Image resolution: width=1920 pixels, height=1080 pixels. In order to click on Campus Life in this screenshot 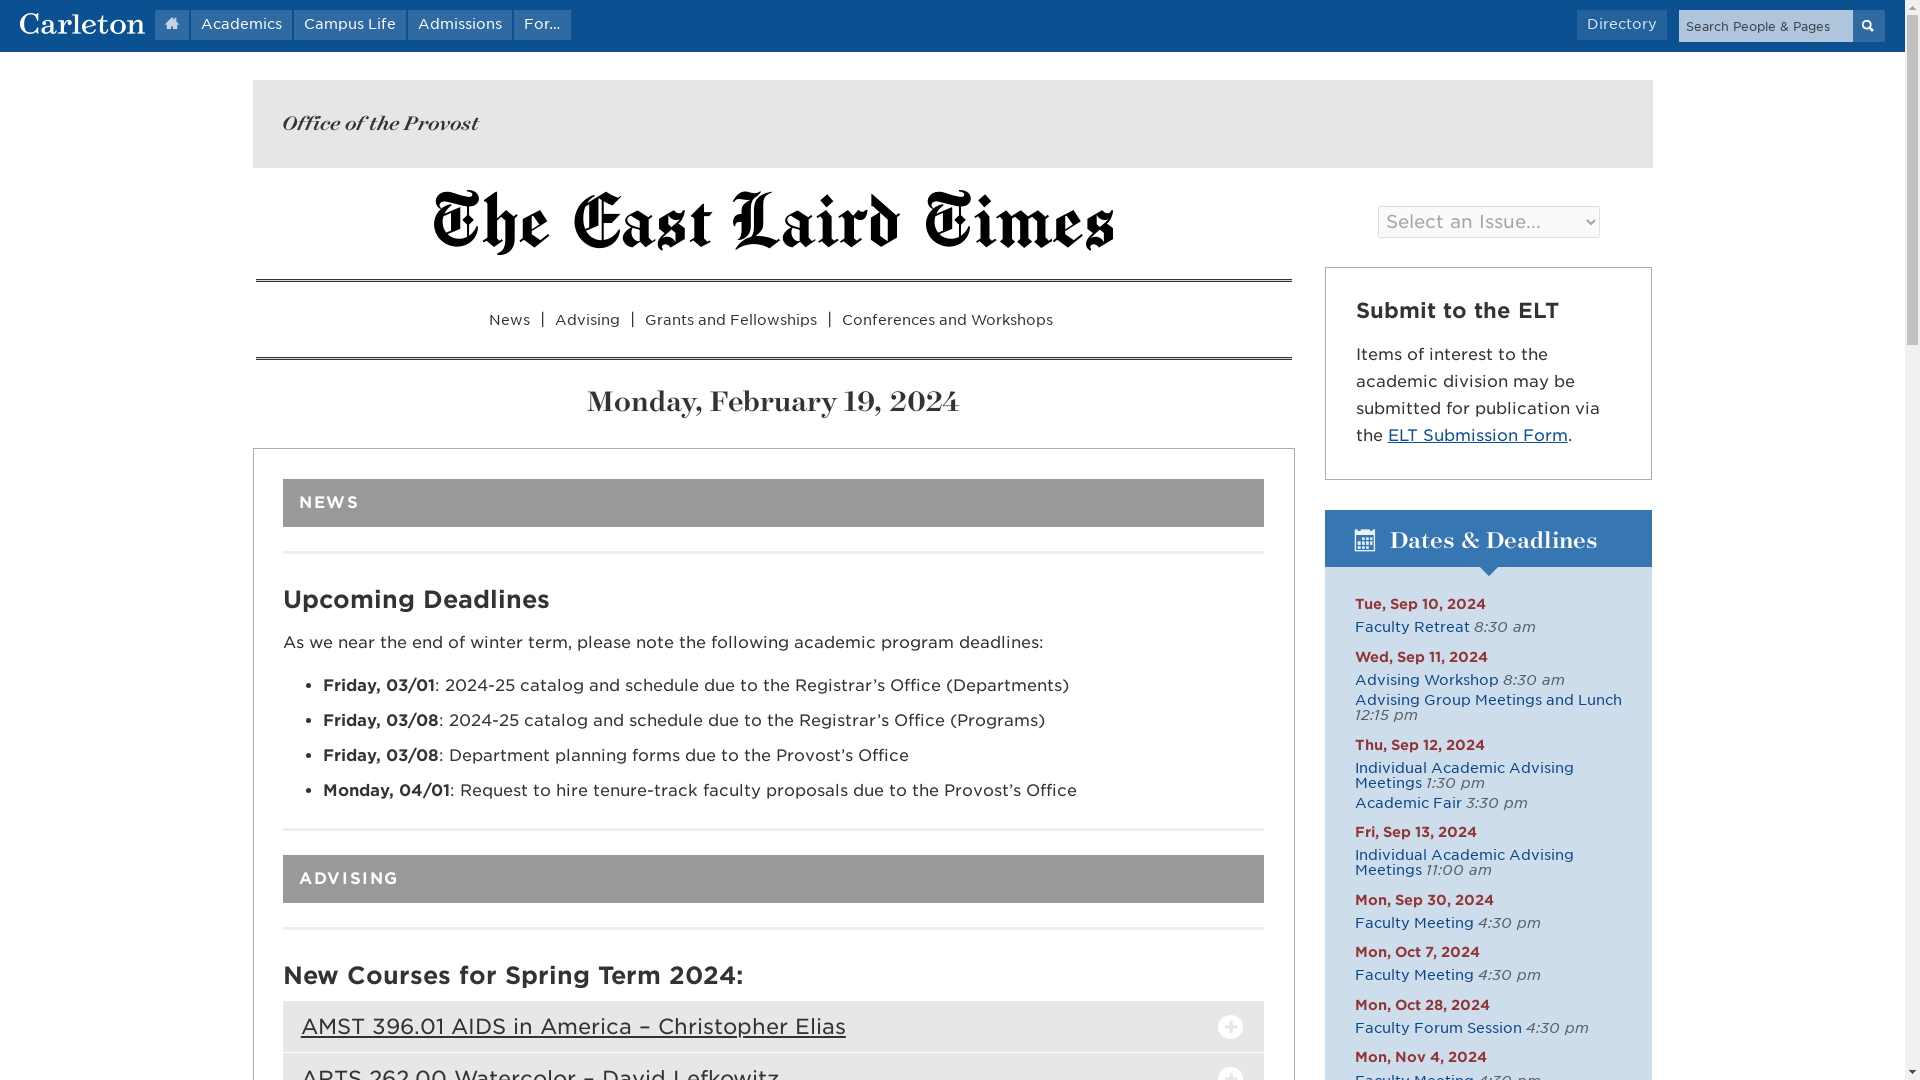, I will do `click(349, 24)`.